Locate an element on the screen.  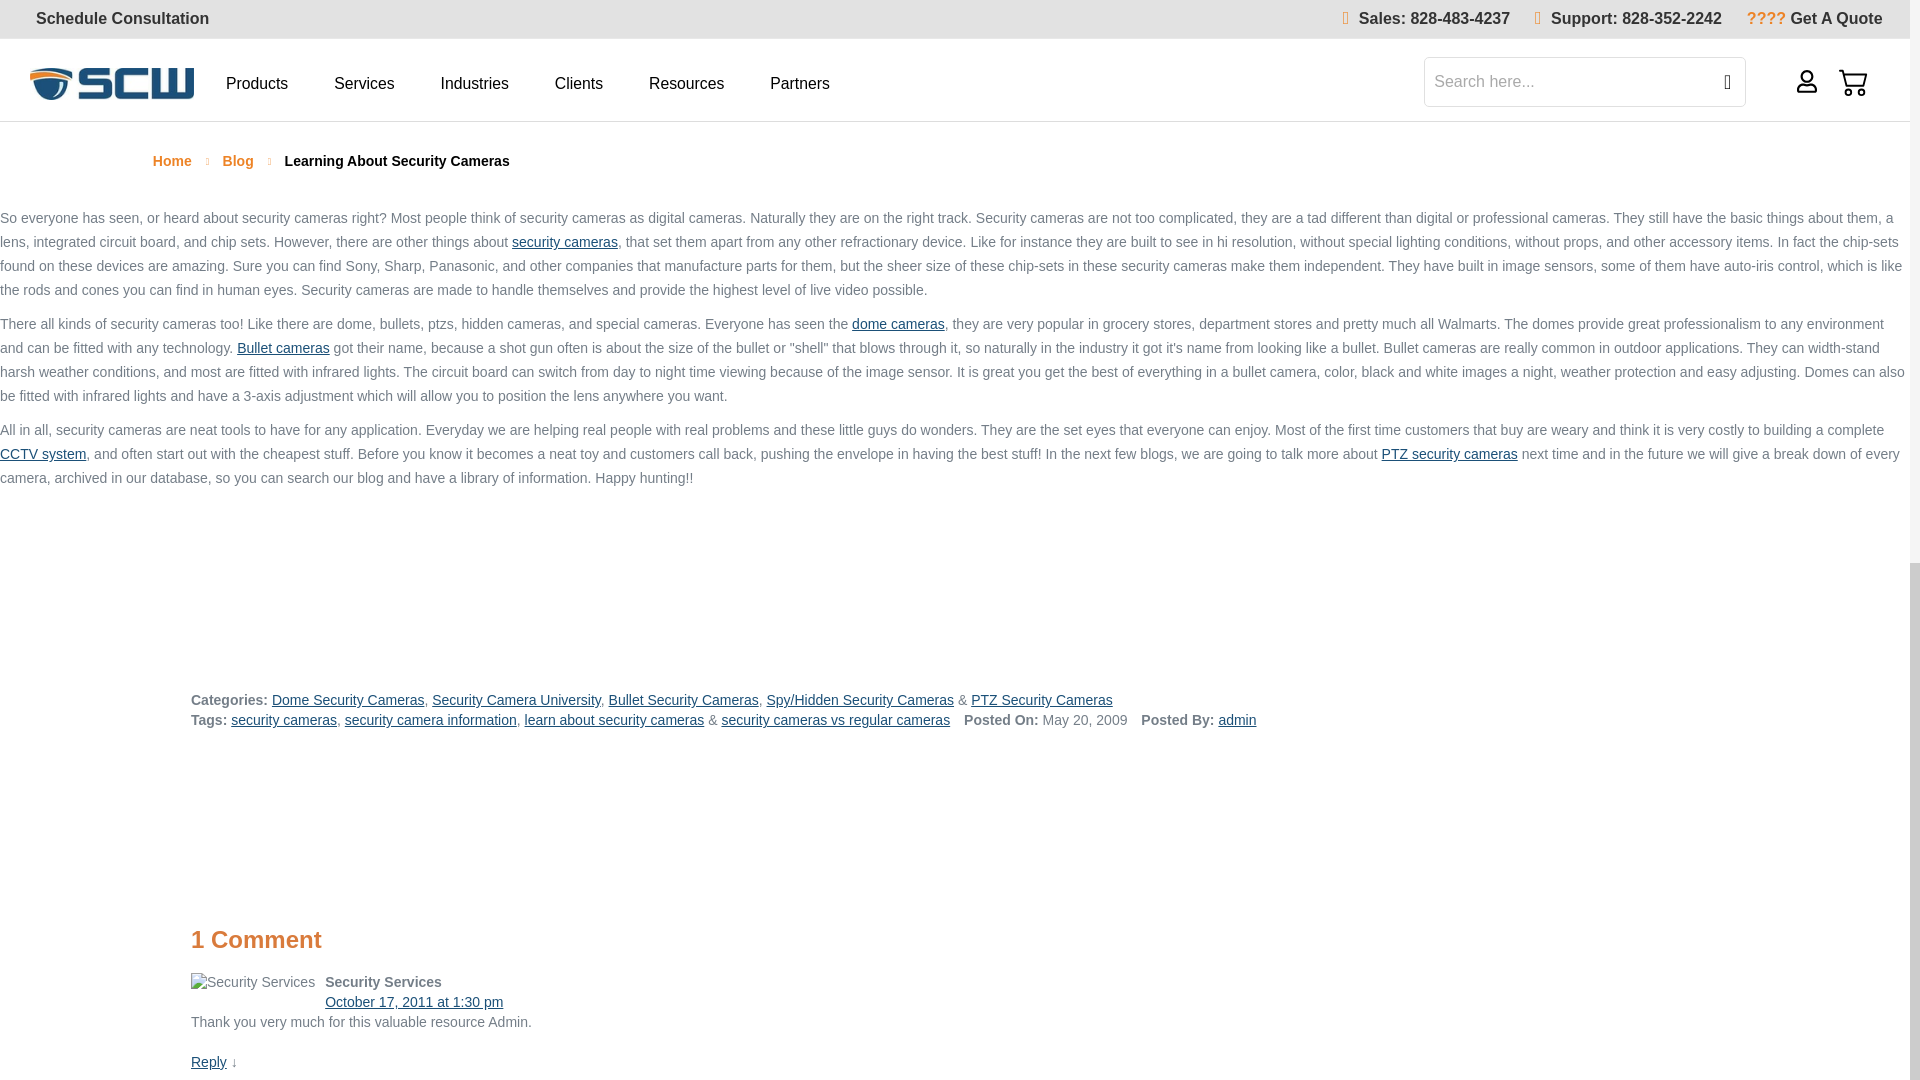
Security Camera Warehouse is located at coordinates (112, 81).